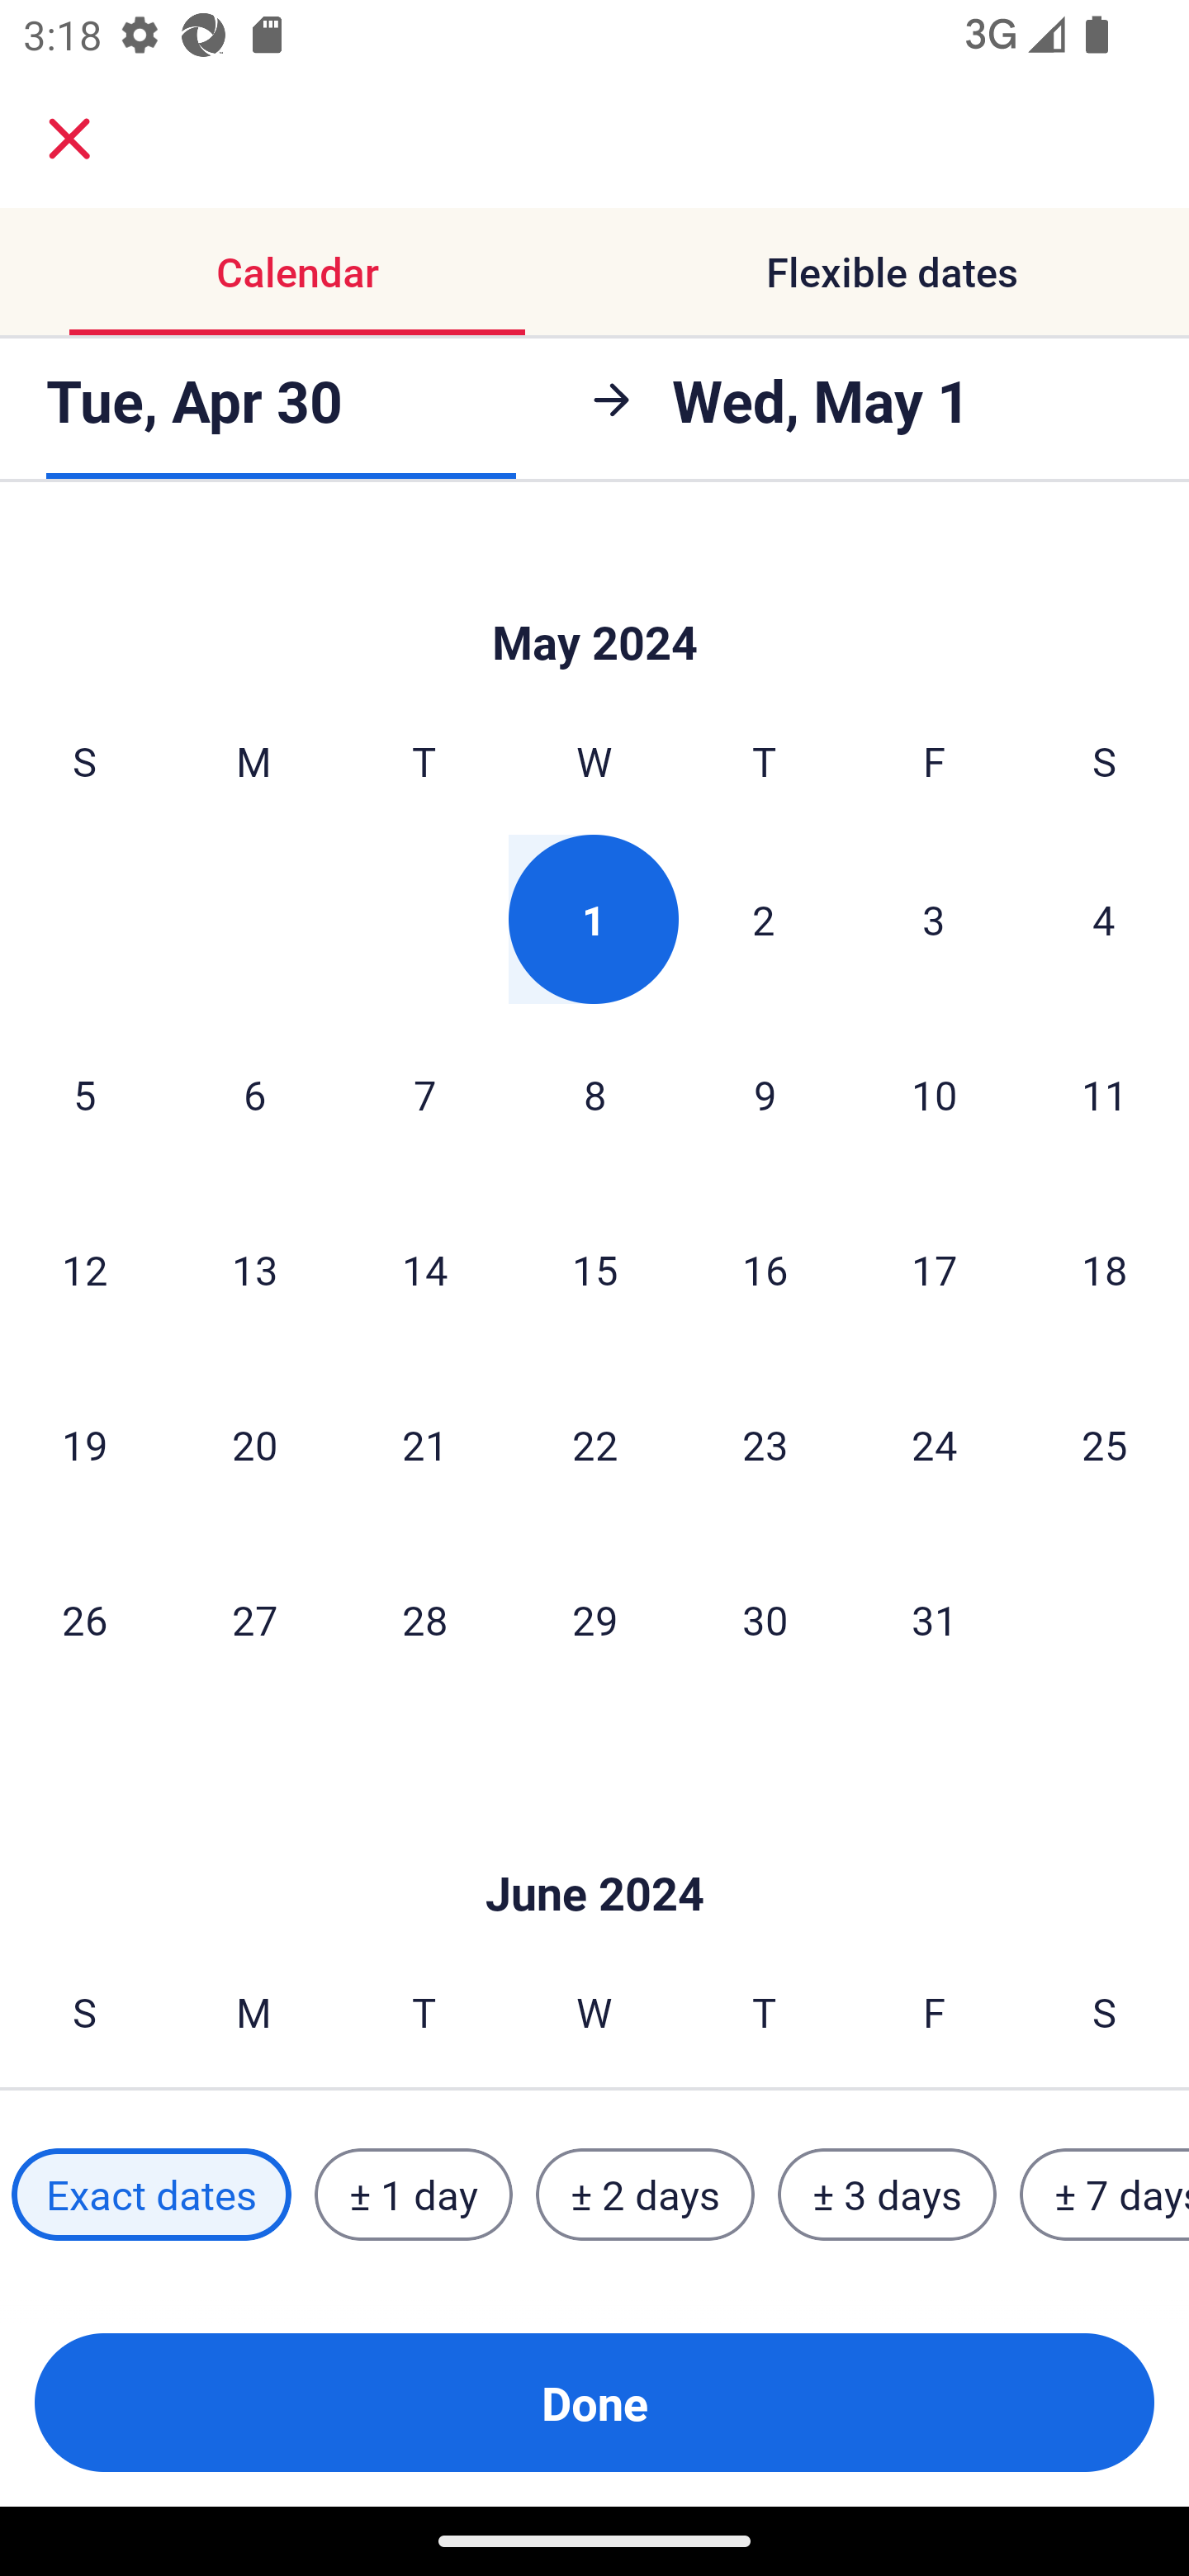  Describe the element at coordinates (935, 1445) in the screenshot. I see `24 Friday, May 24, 2024` at that location.